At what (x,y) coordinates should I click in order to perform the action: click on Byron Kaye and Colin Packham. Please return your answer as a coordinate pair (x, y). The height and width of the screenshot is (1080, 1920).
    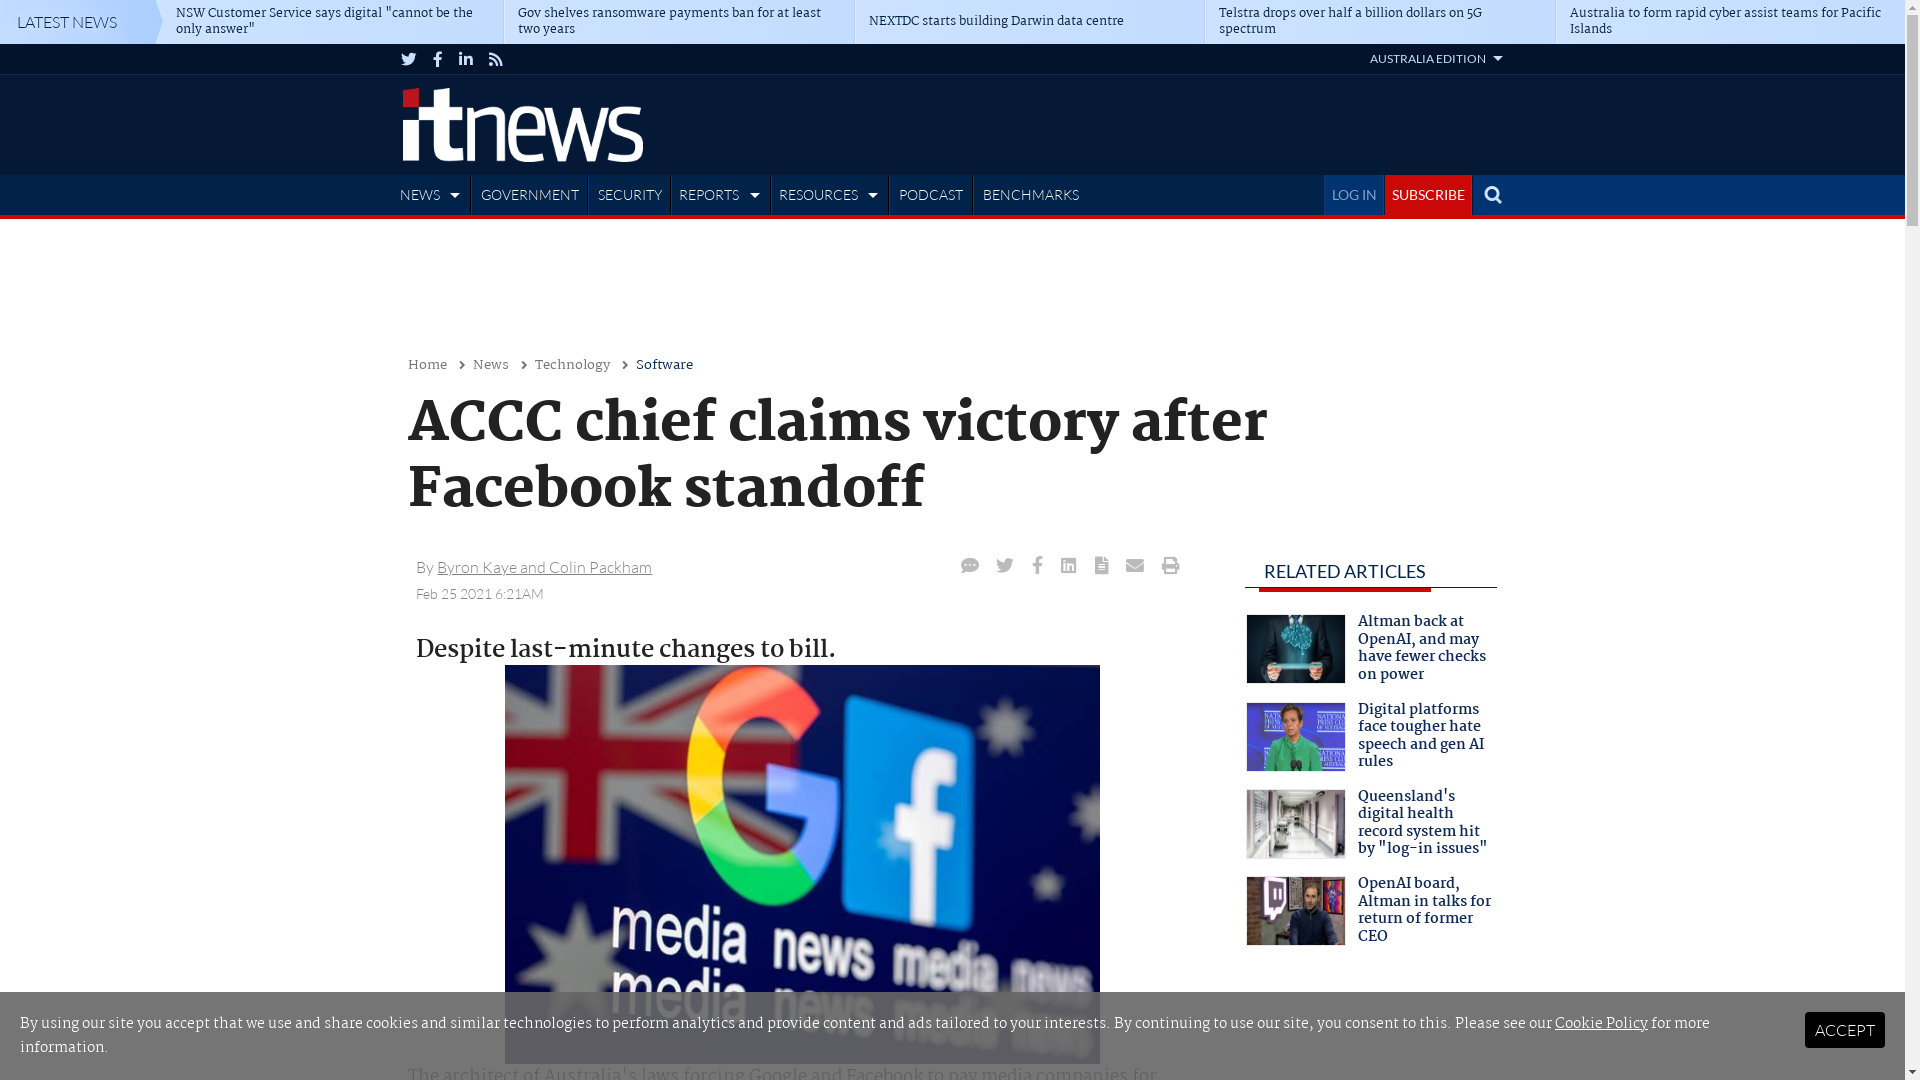
    Looking at the image, I should click on (544, 567).